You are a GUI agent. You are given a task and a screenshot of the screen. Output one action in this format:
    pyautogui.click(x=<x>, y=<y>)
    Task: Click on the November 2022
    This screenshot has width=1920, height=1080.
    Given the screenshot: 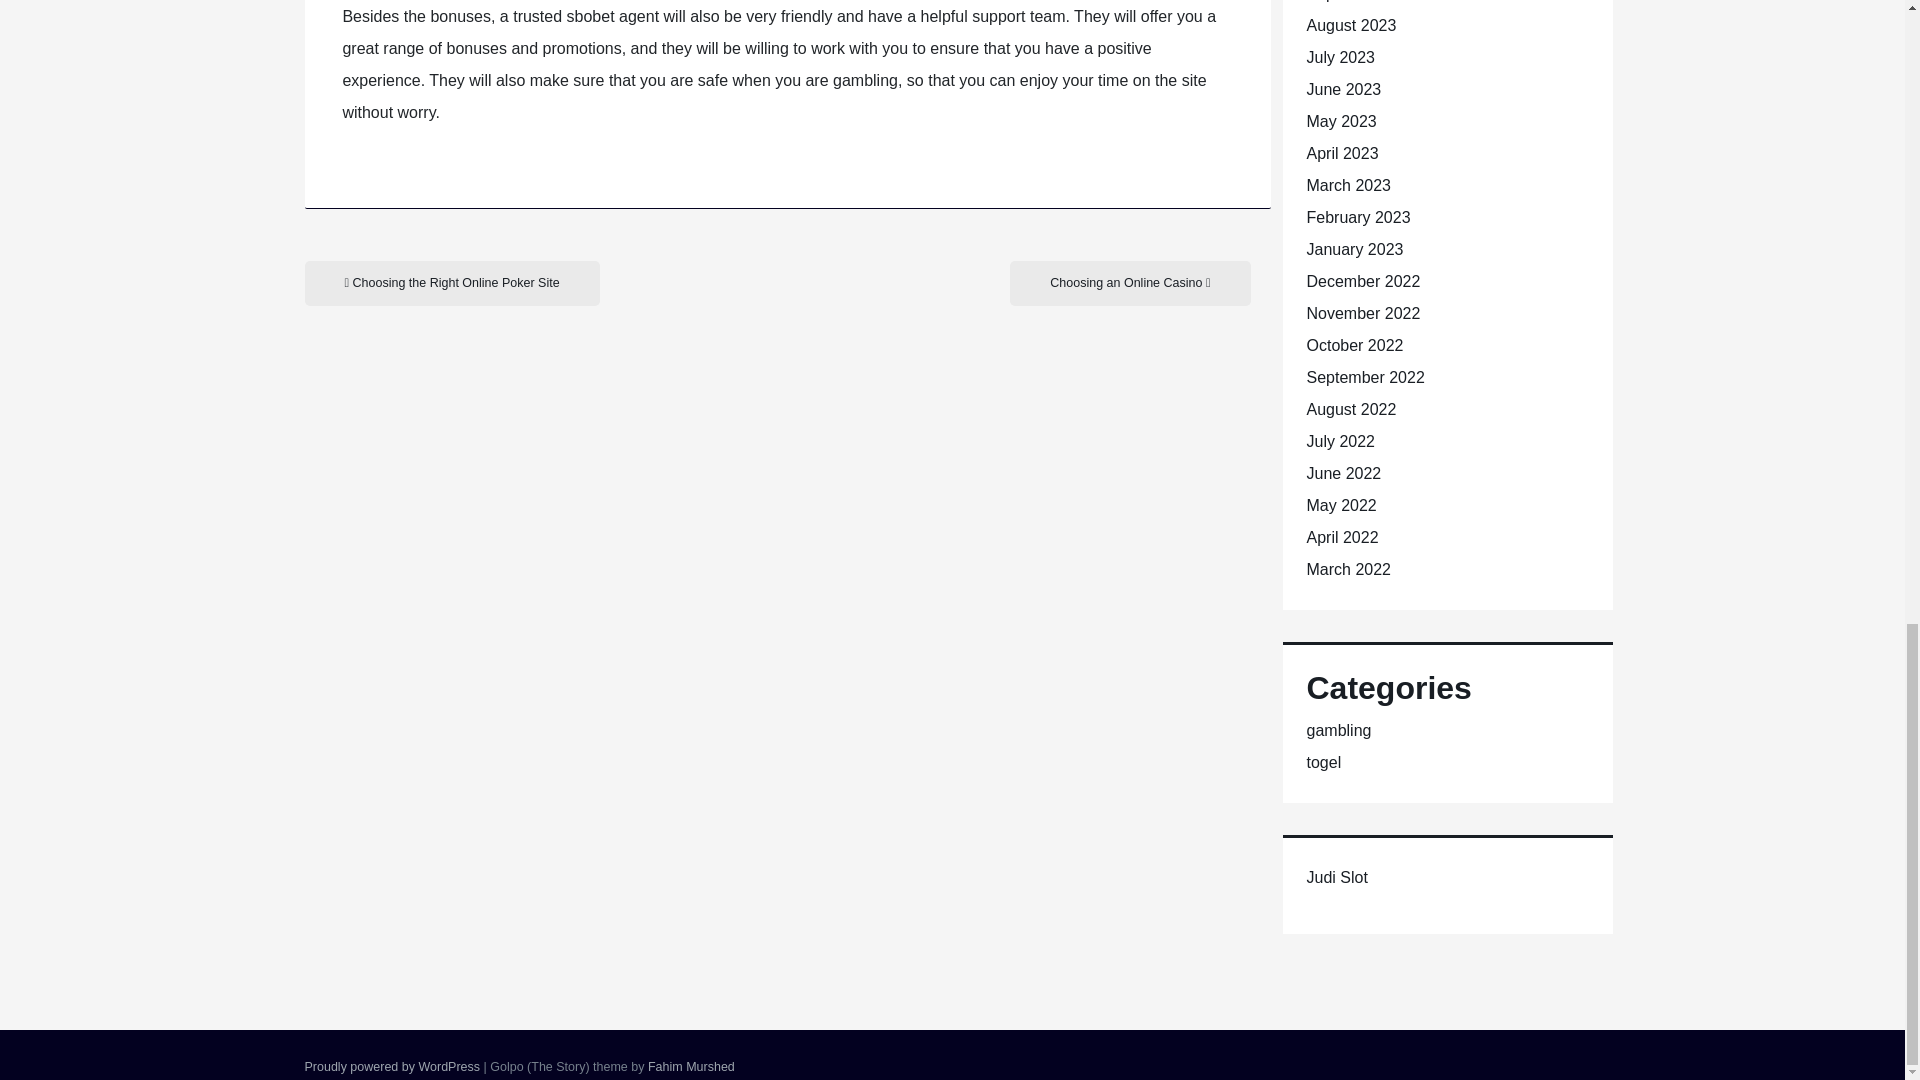 What is the action you would take?
    pyautogui.click(x=1362, y=312)
    